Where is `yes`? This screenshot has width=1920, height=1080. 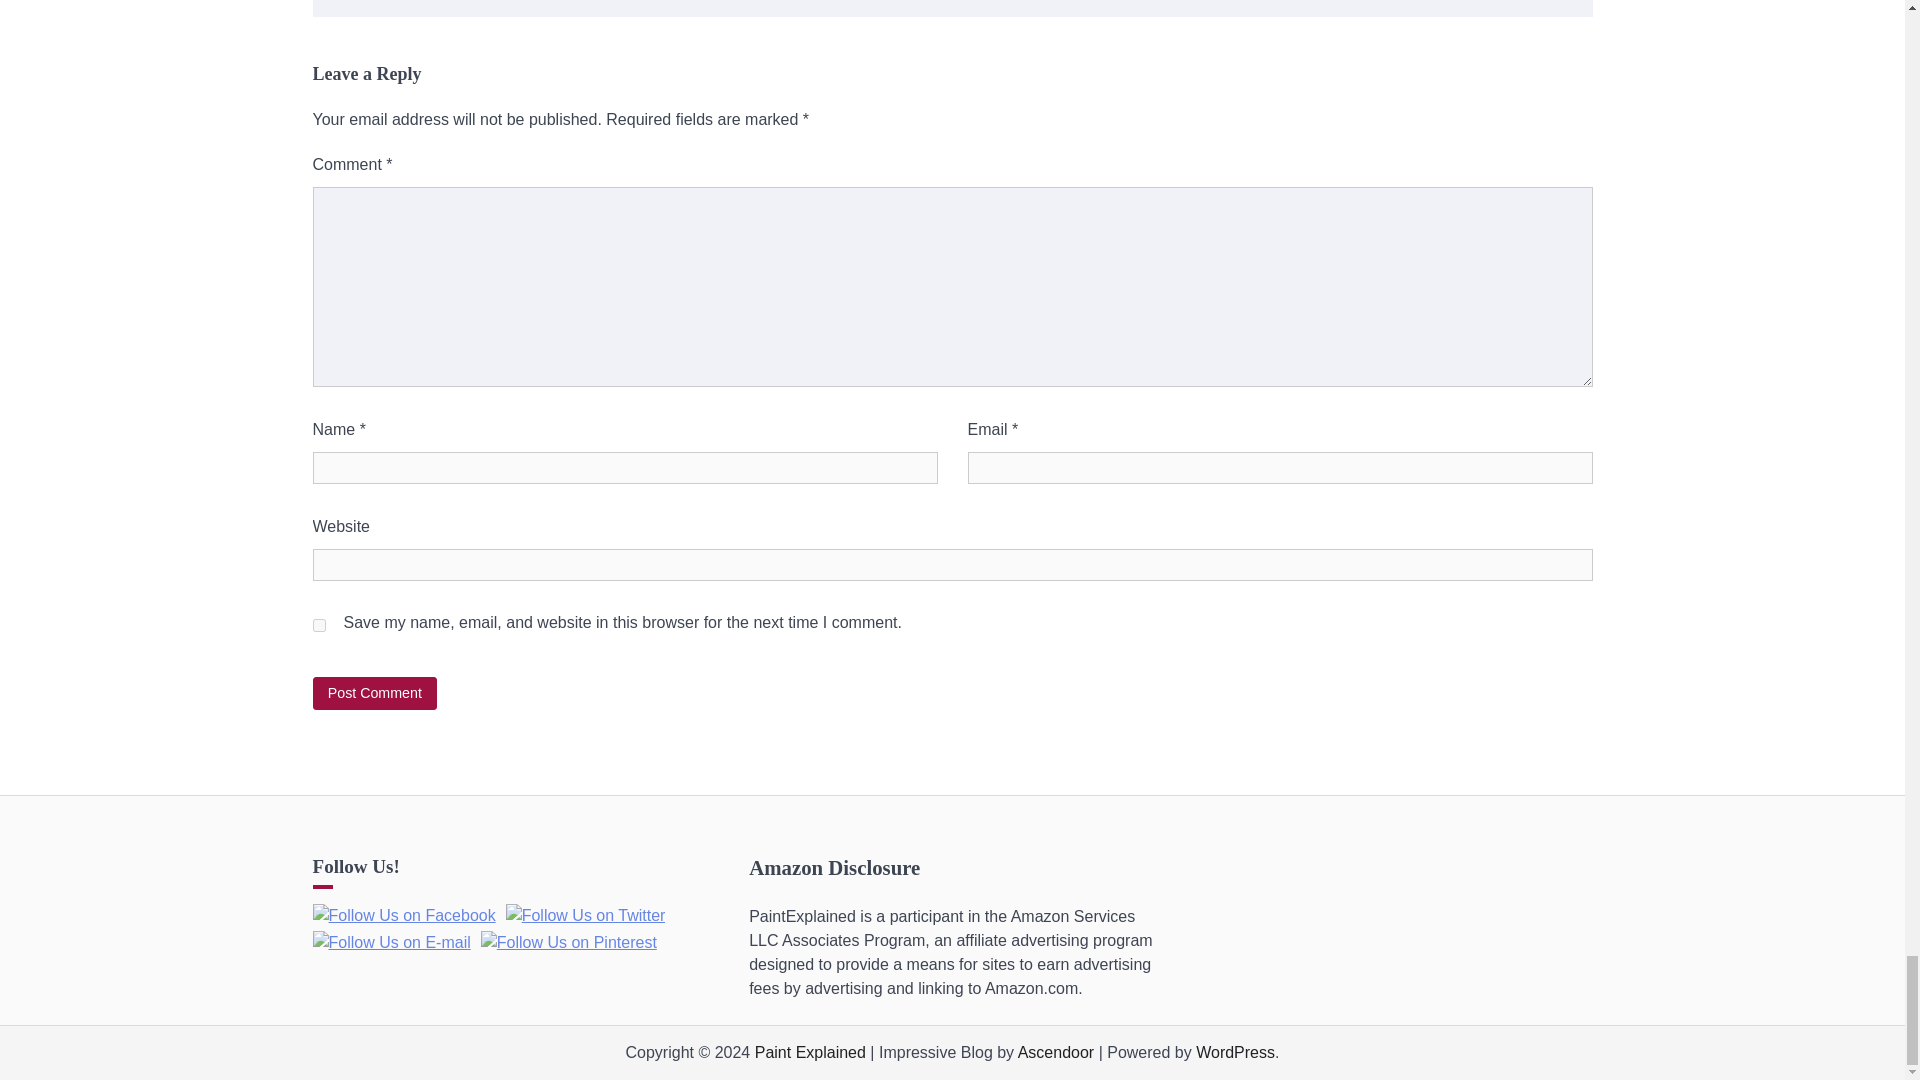
yes is located at coordinates (318, 624).